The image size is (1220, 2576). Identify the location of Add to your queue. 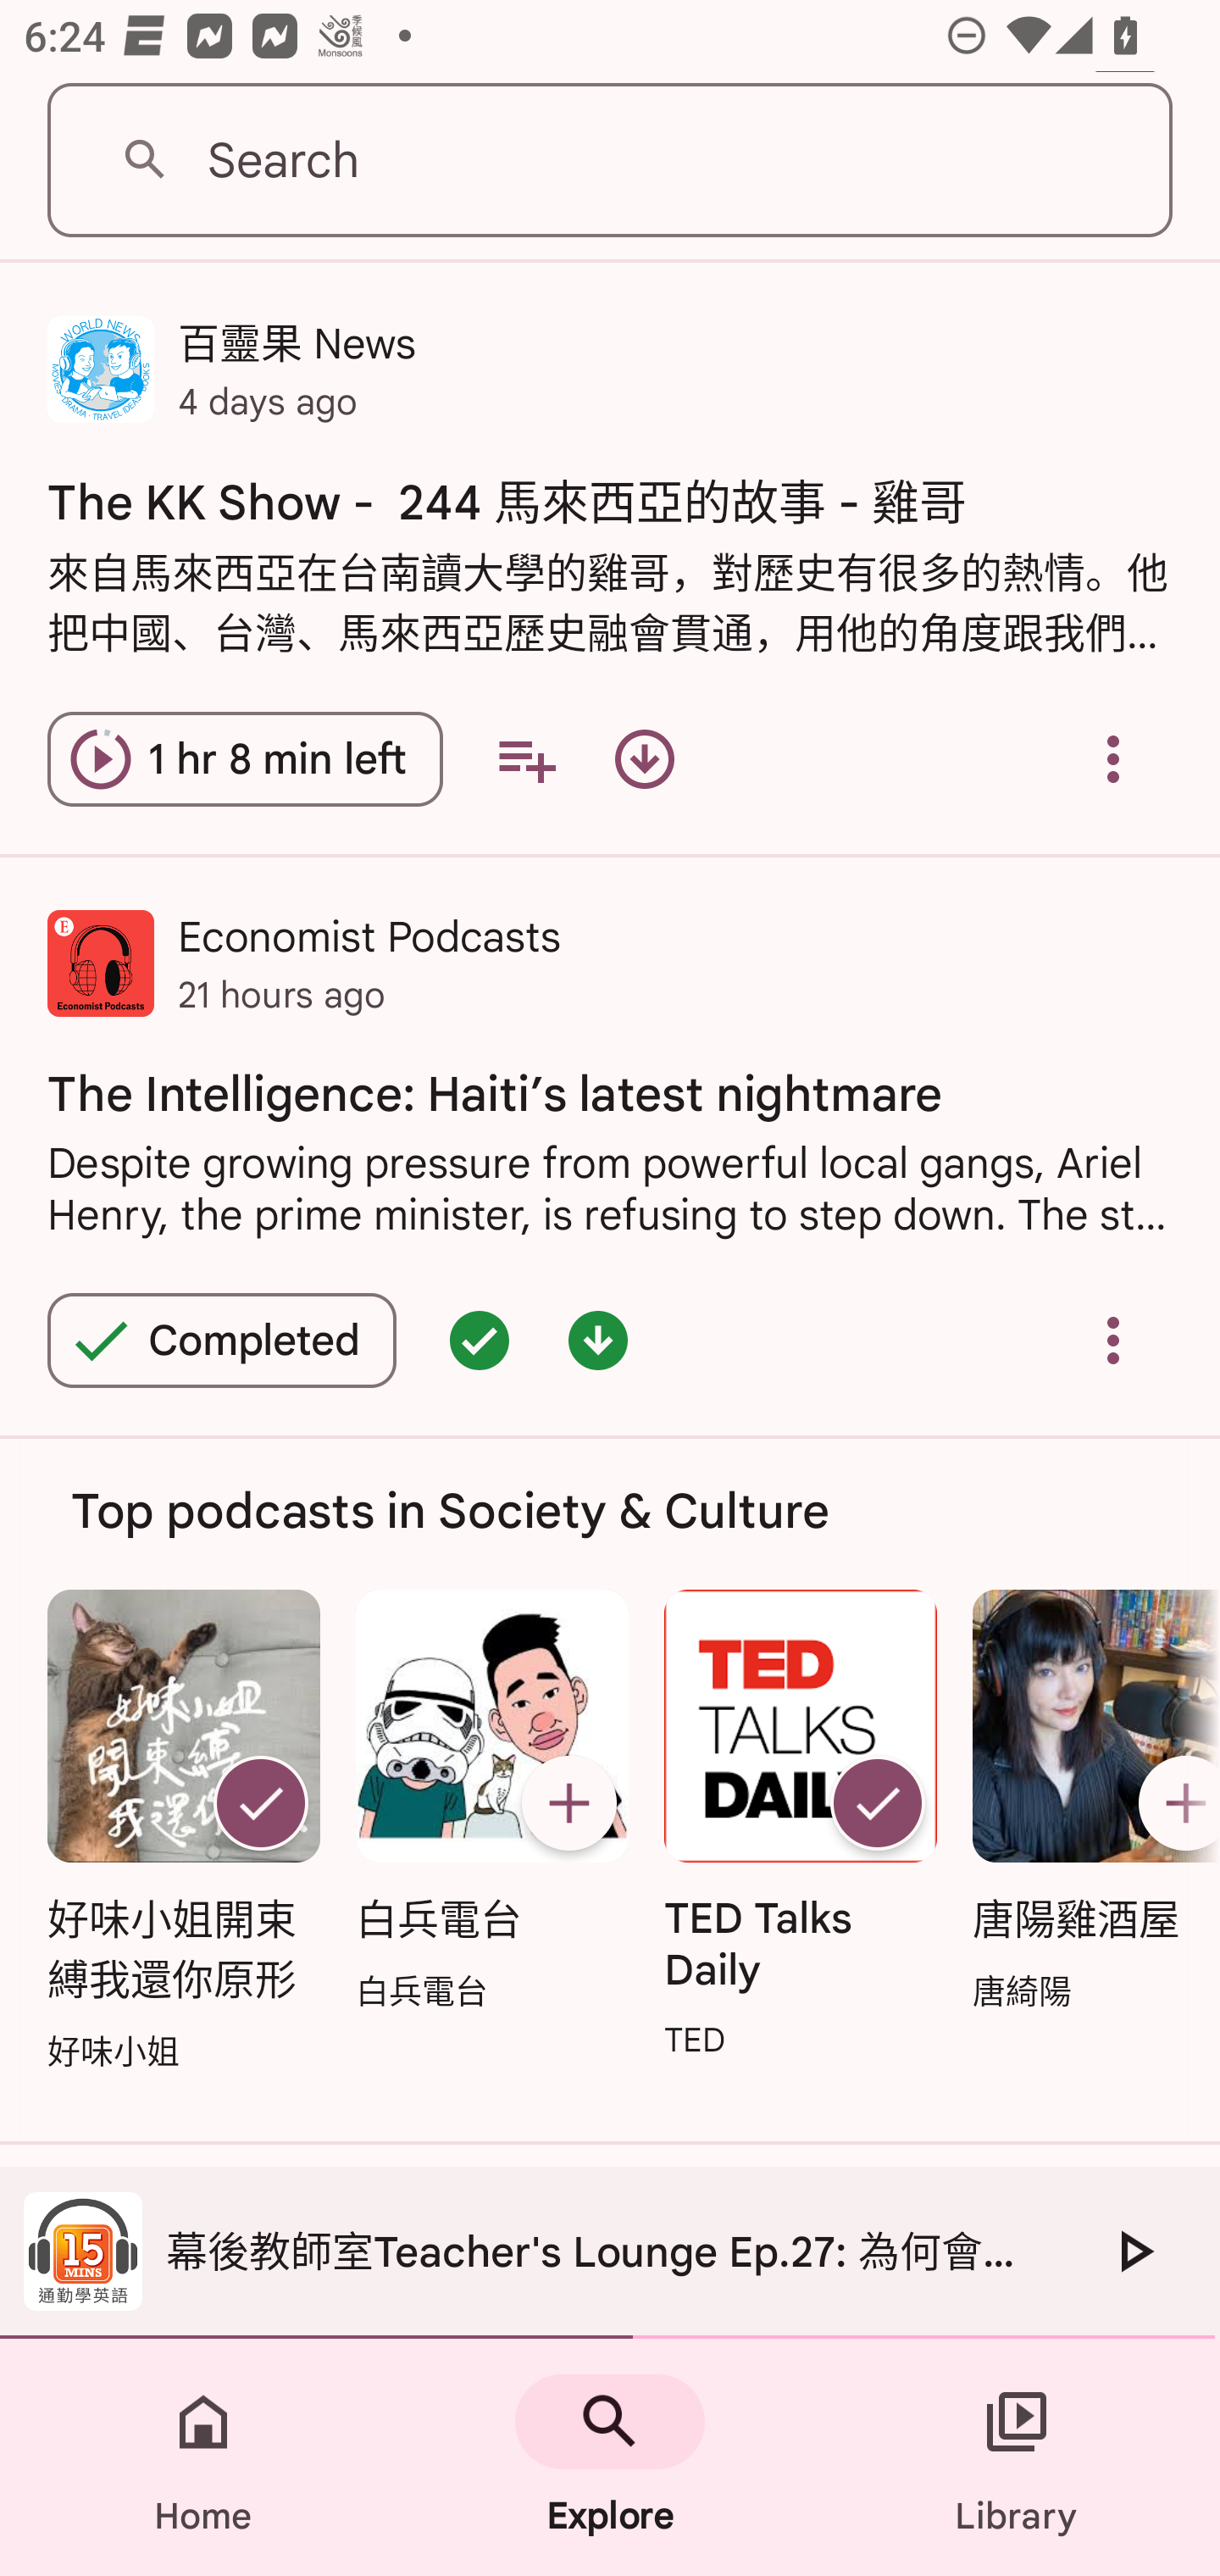
(526, 758).